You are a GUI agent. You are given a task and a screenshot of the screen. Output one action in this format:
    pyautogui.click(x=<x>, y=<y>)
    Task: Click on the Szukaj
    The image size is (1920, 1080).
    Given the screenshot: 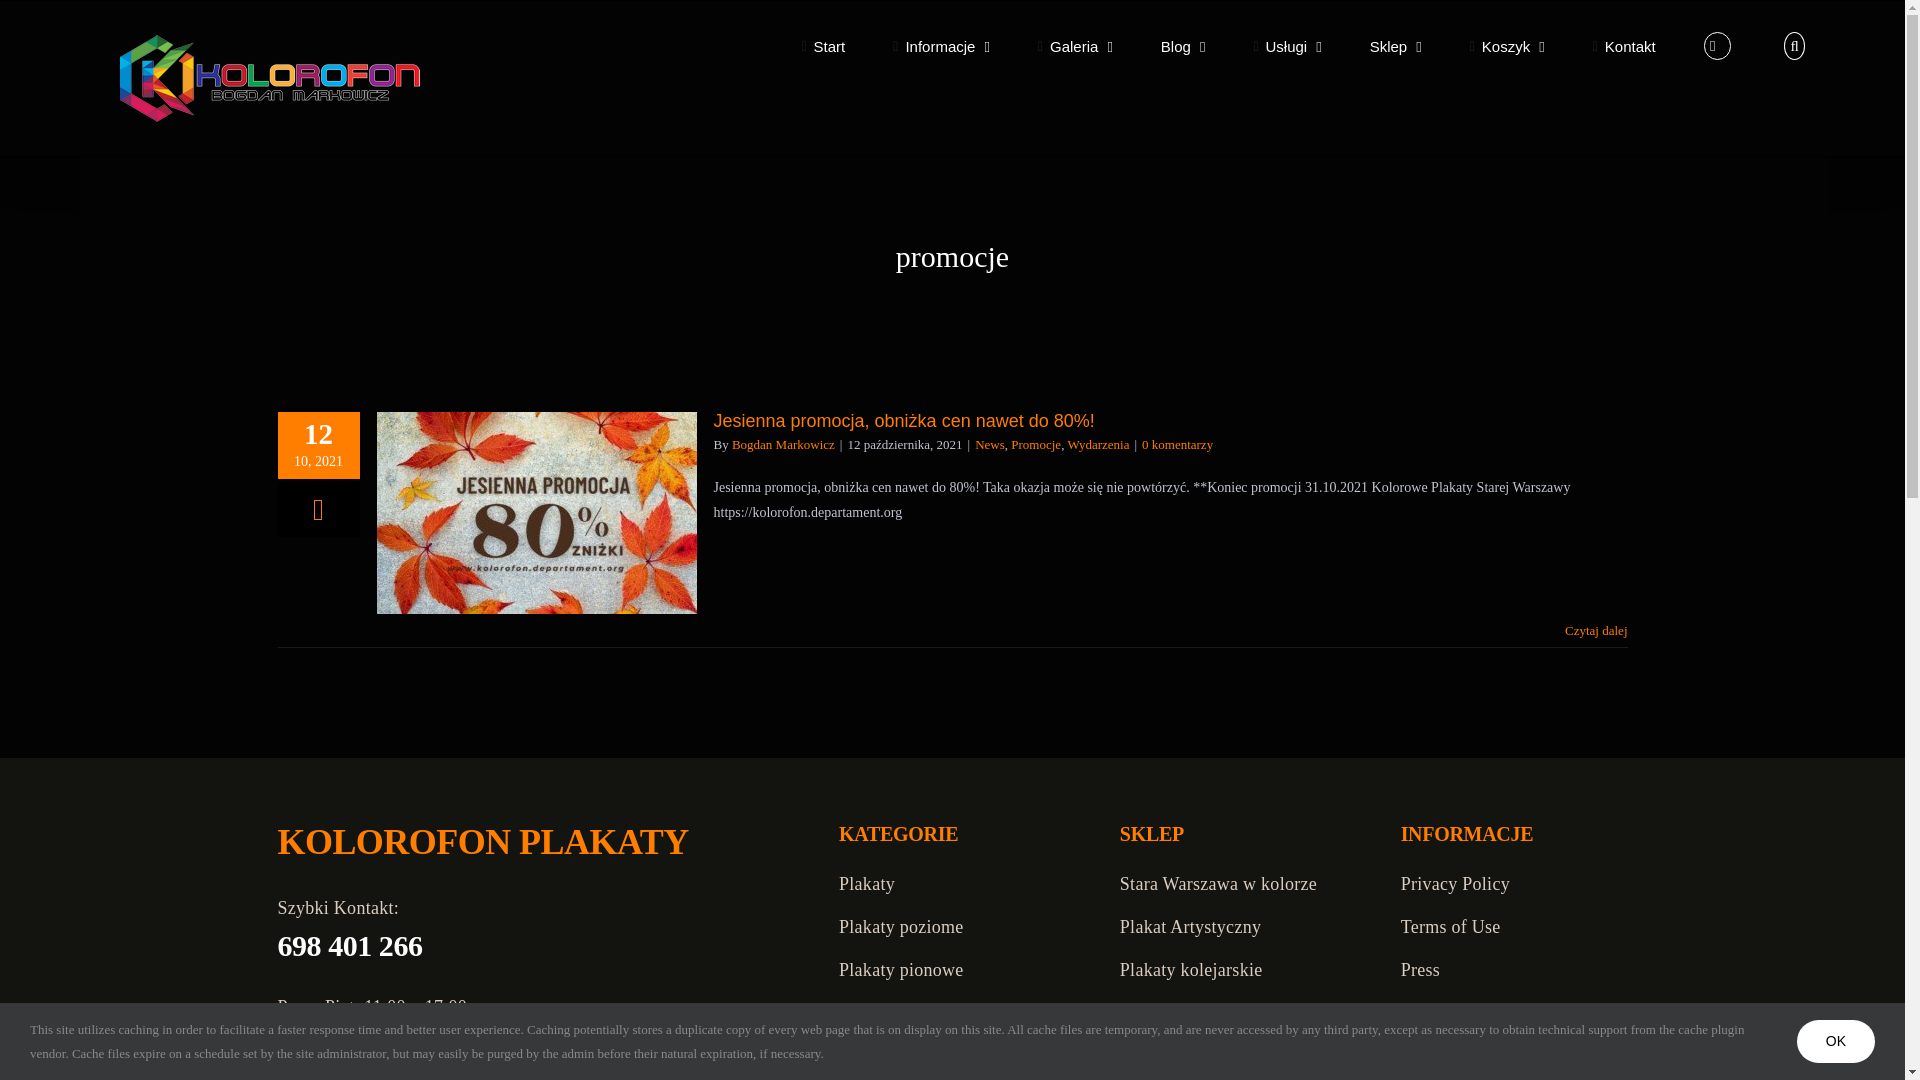 What is the action you would take?
    pyautogui.click(x=1794, y=46)
    